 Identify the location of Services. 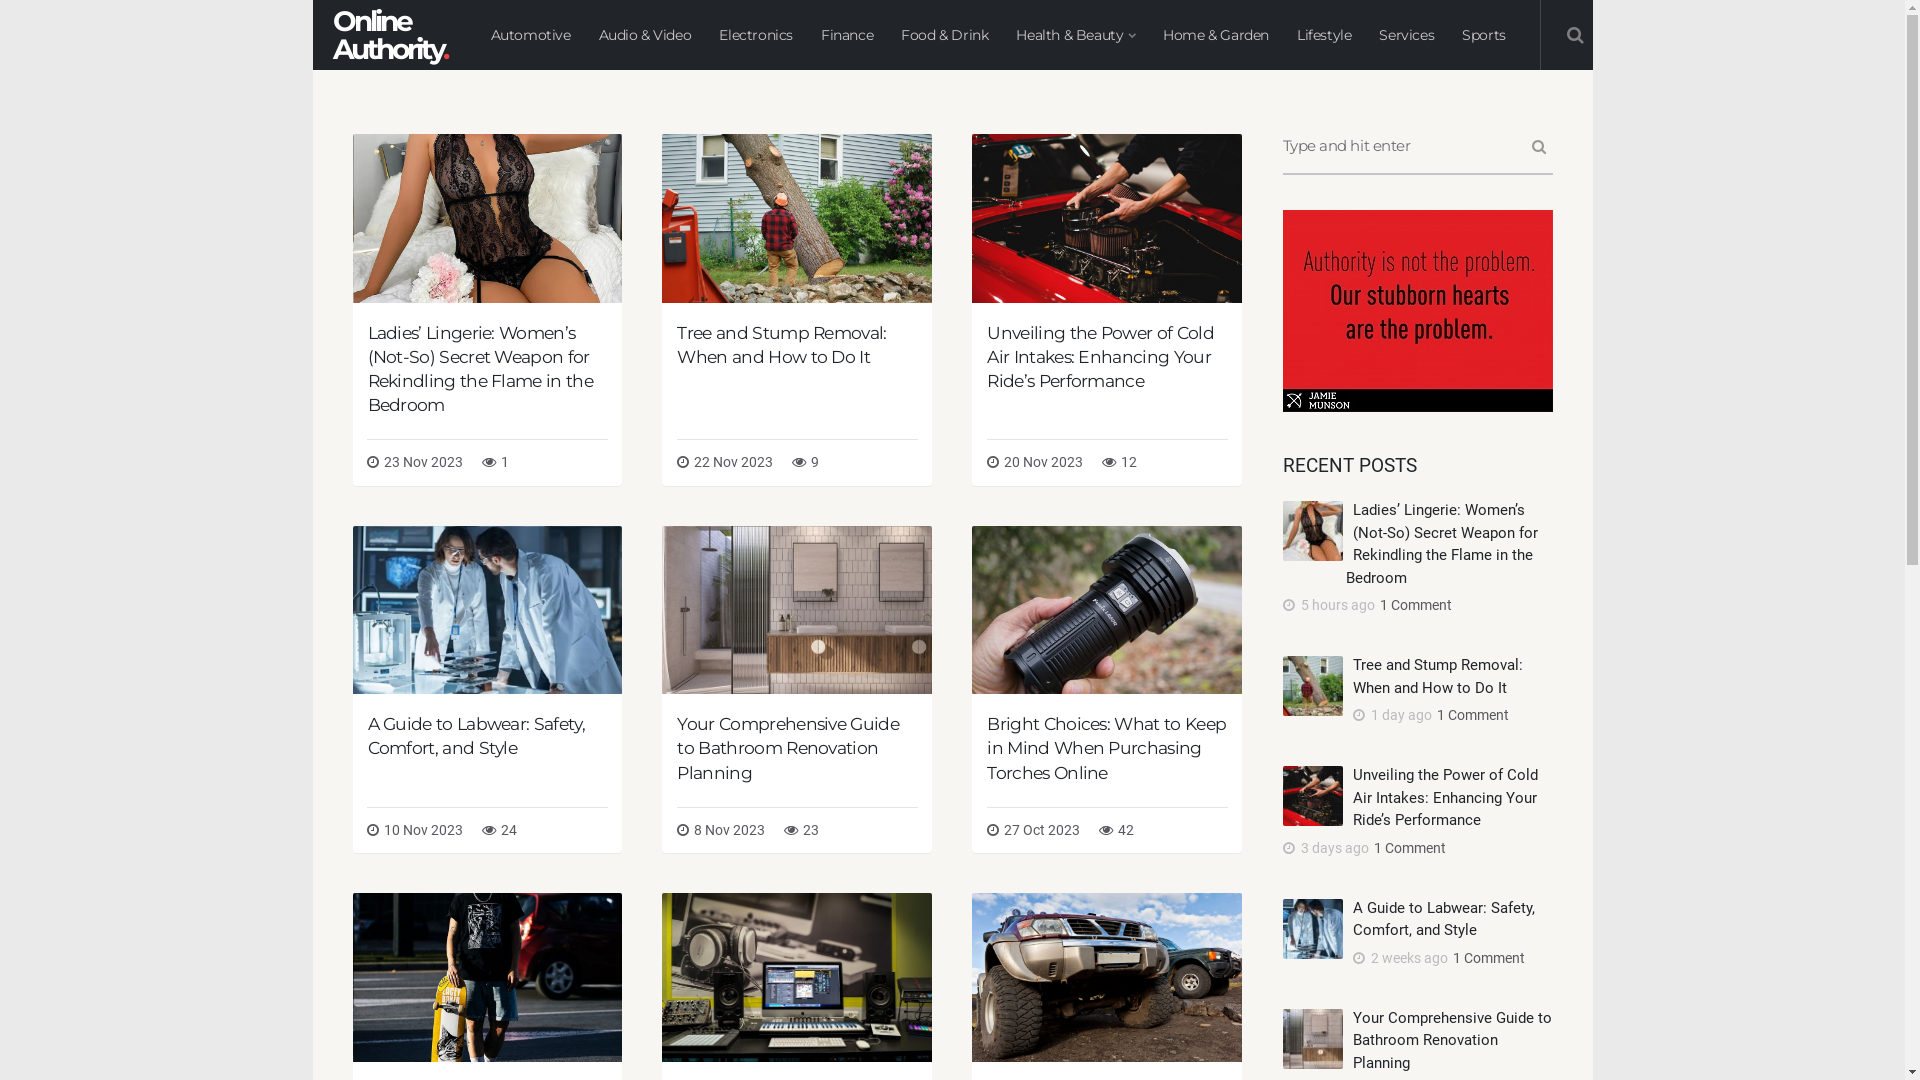
(1406, 35).